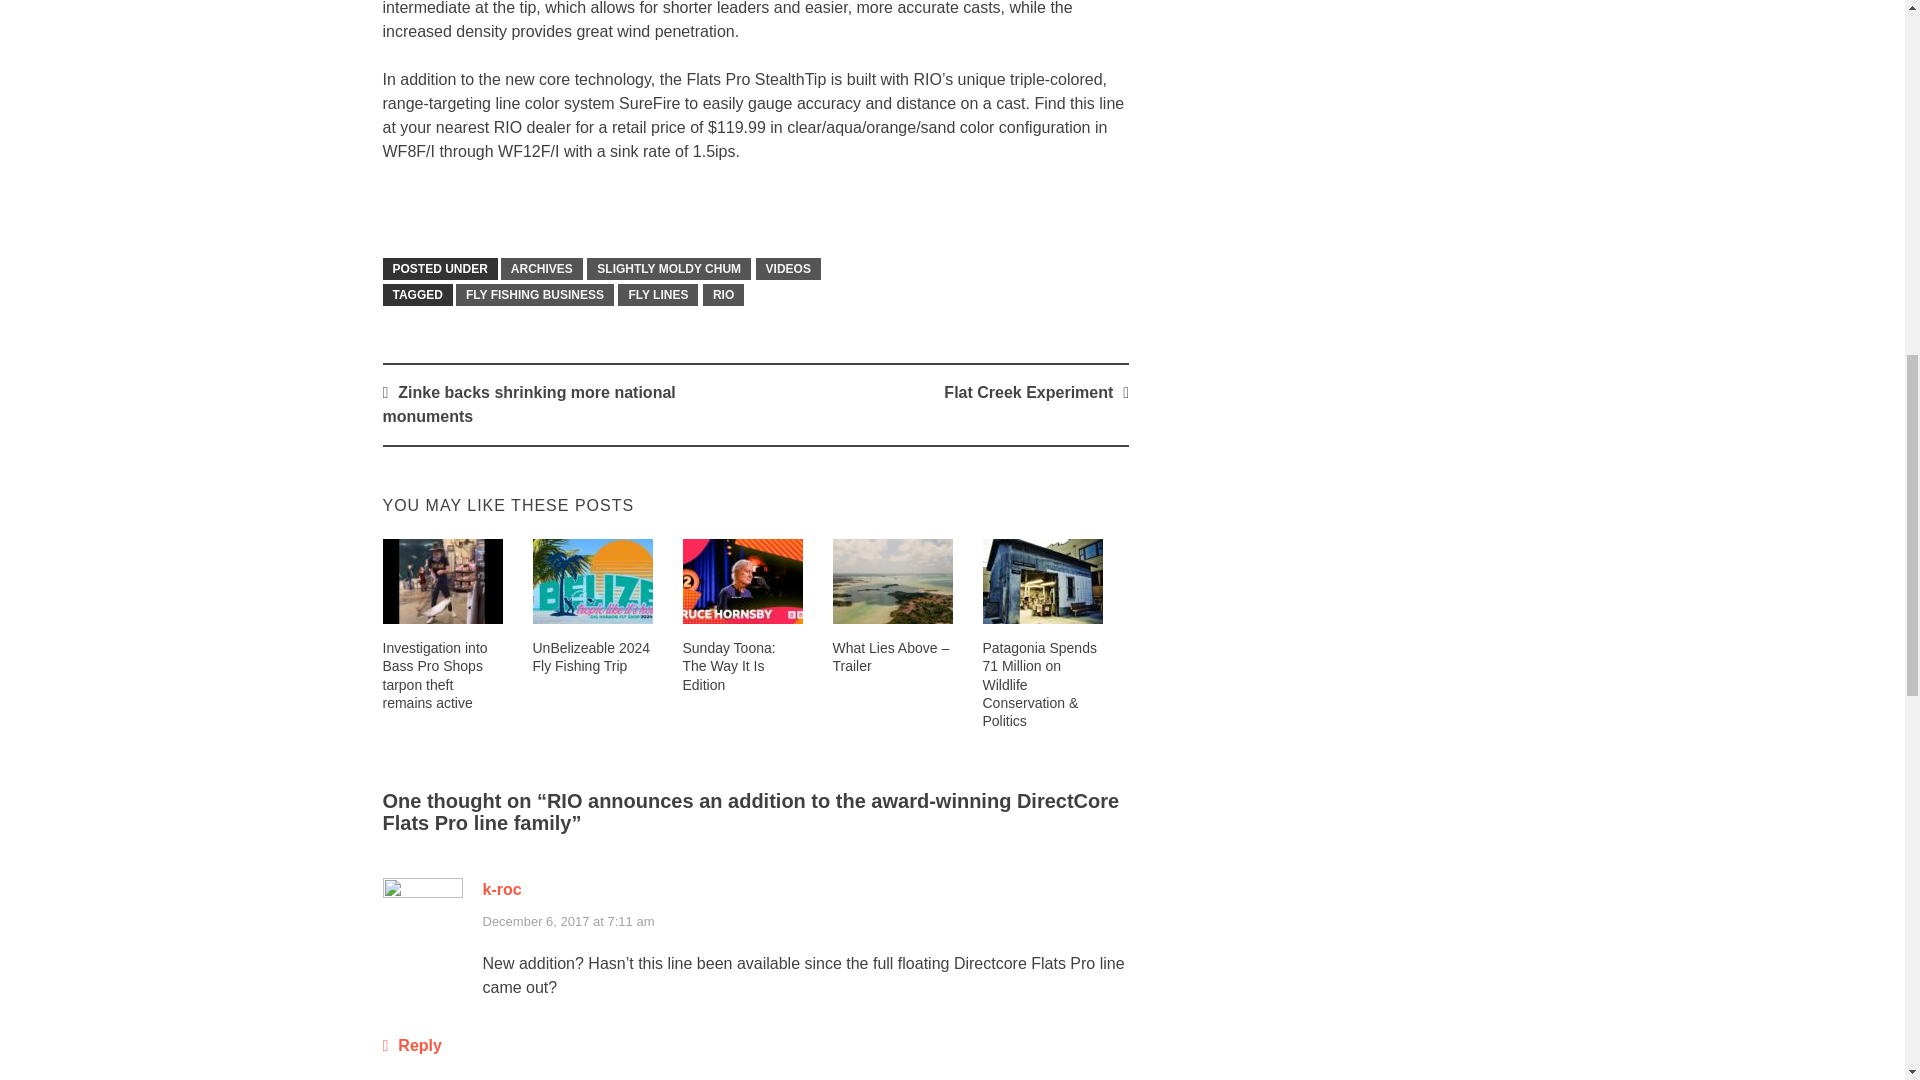 This screenshot has width=1920, height=1080. What do you see at coordinates (1028, 392) in the screenshot?
I see `Flat Creek Experiment` at bounding box center [1028, 392].